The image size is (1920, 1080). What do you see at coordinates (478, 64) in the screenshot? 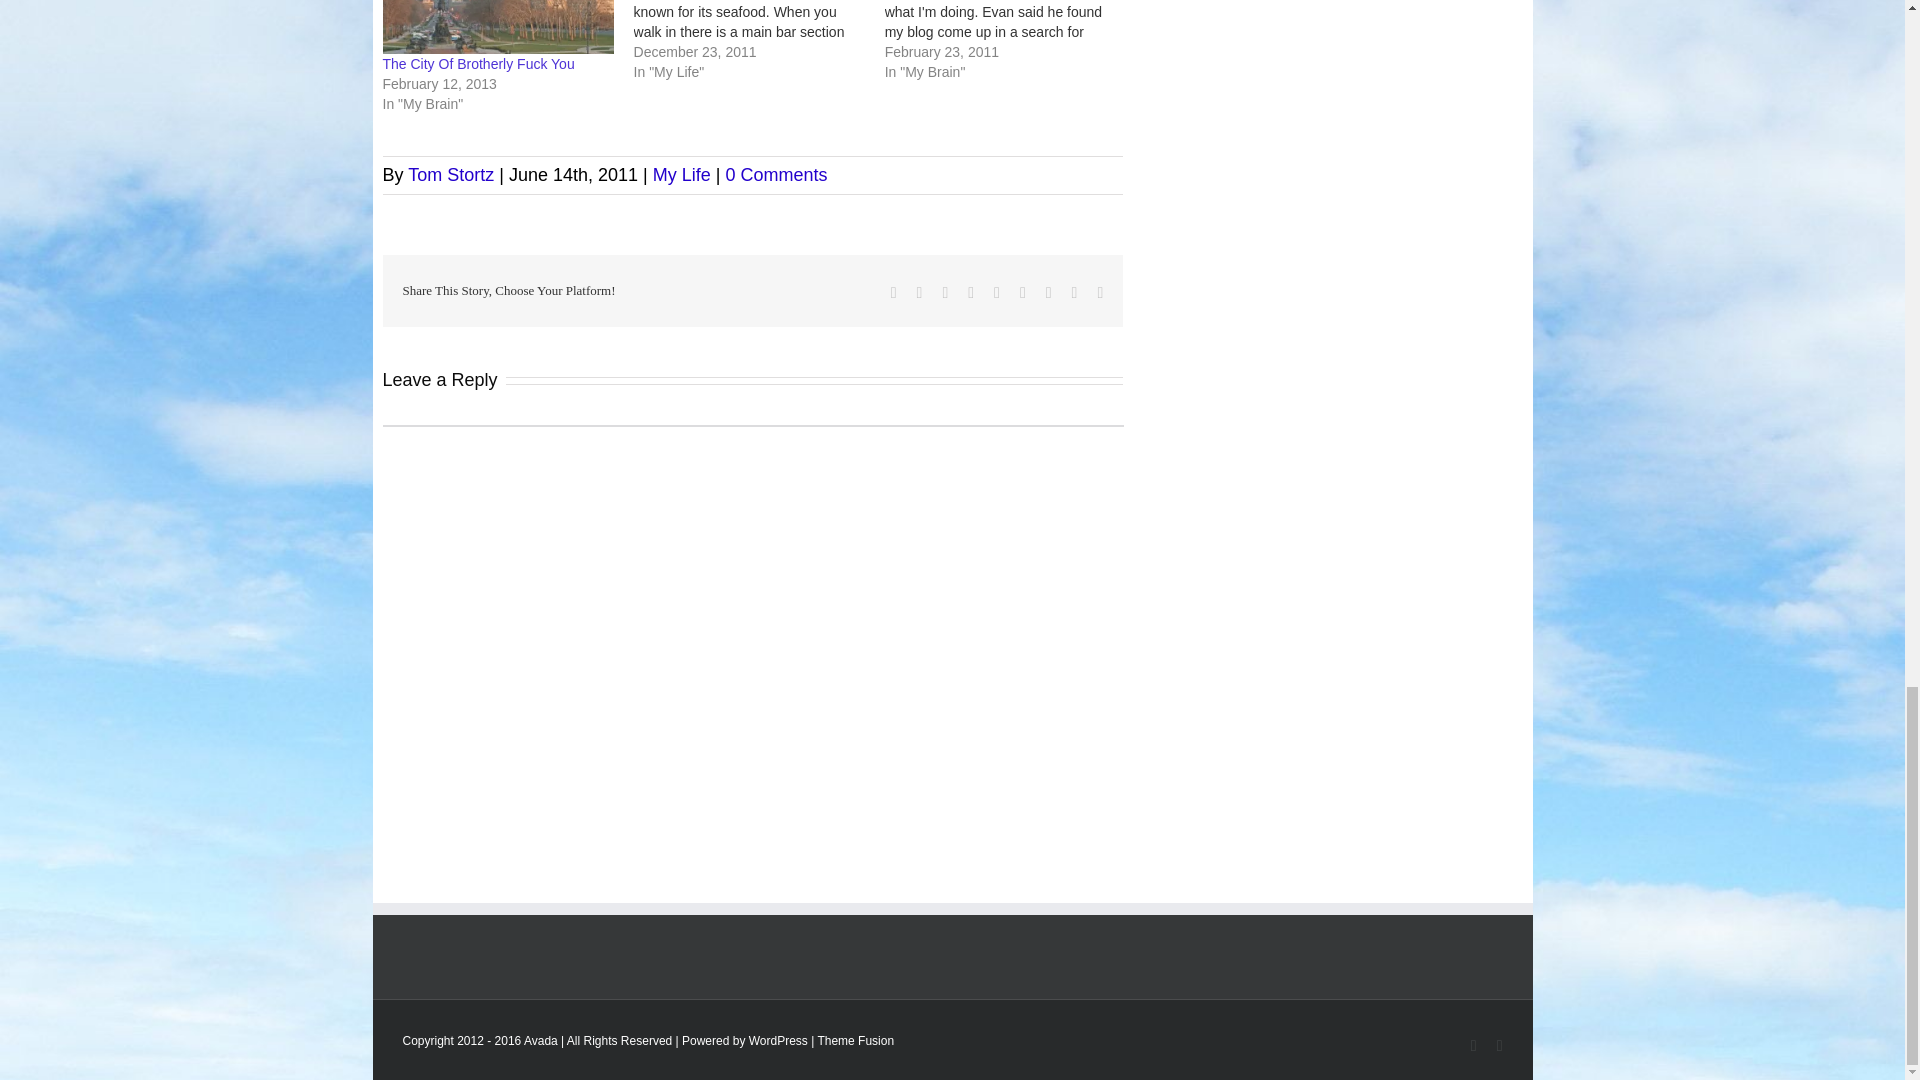
I see `The City Of Brotherly Fuck You` at bounding box center [478, 64].